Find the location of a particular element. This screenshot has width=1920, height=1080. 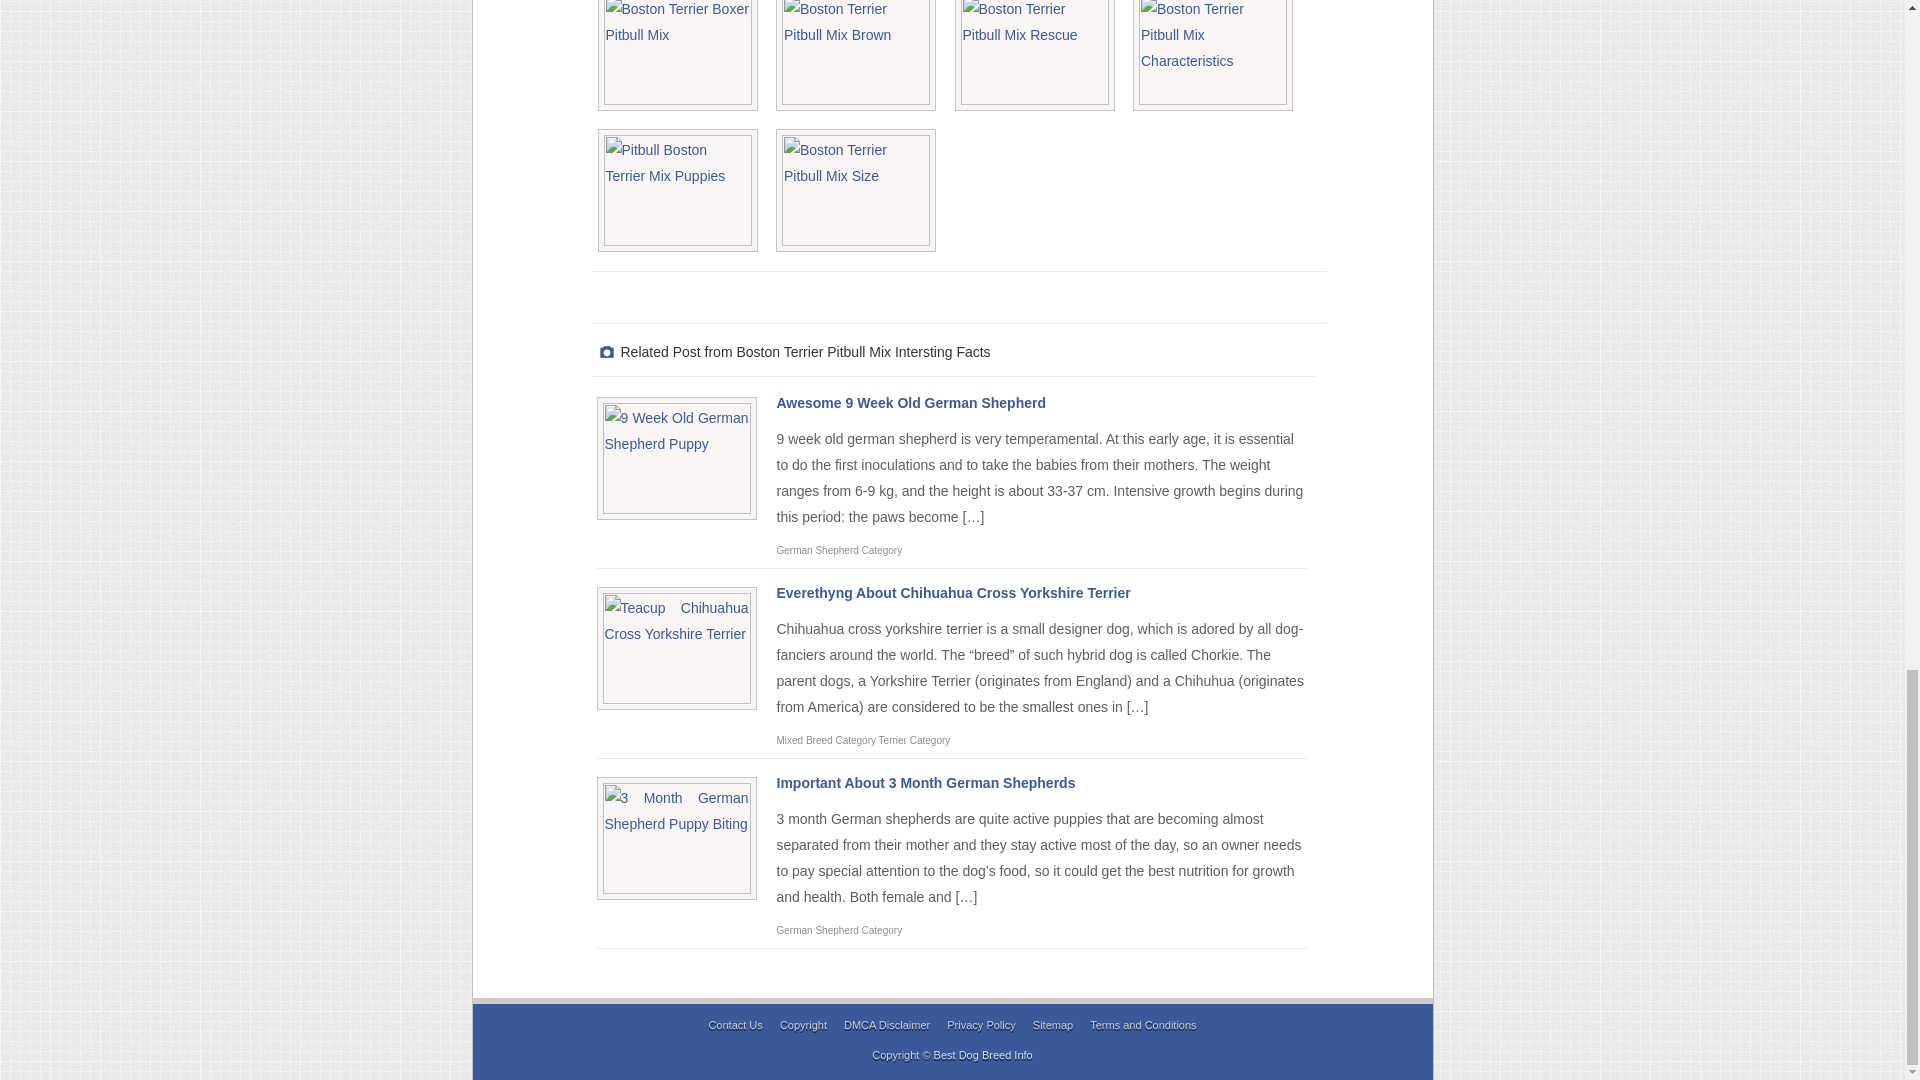

Contact Us is located at coordinates (735, 1025).